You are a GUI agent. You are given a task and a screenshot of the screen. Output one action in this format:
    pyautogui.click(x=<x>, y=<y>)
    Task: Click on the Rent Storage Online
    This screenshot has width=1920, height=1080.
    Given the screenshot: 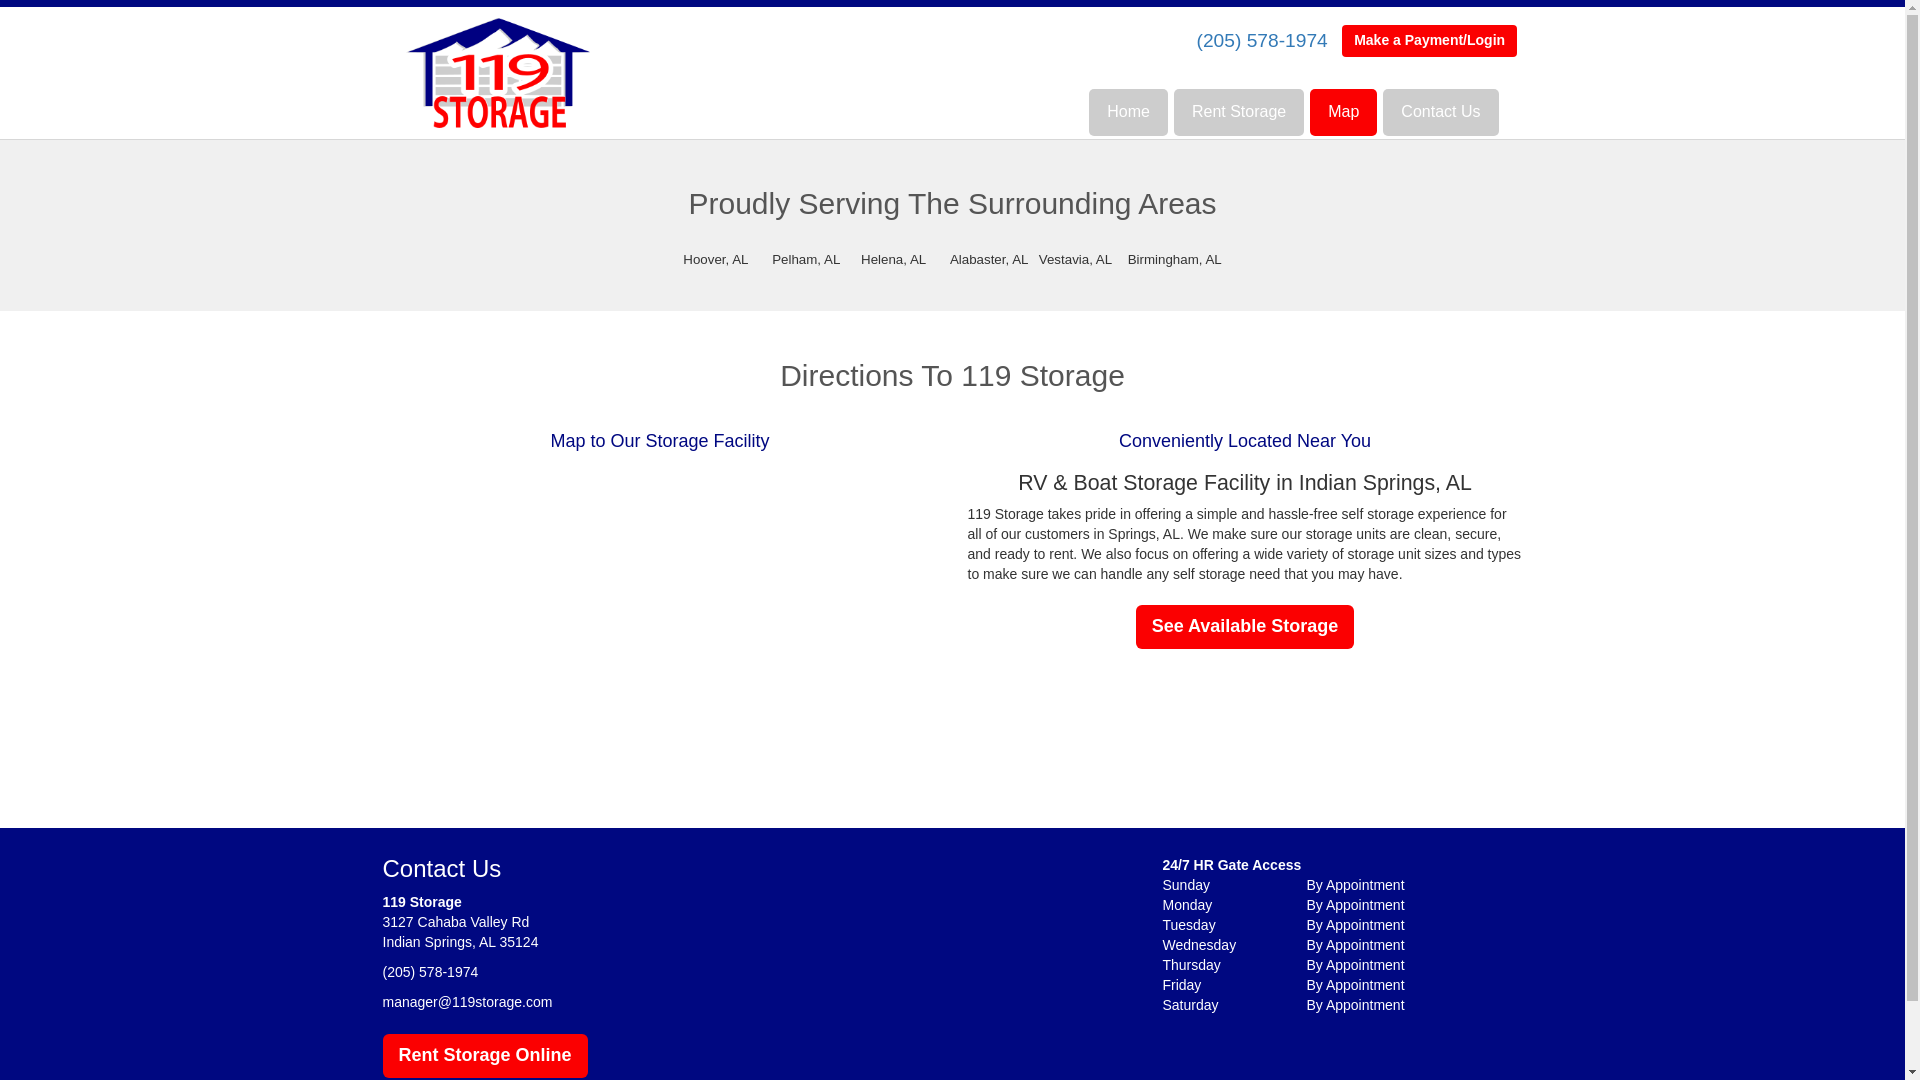 What is the action you would take?
    pyautogui.click(x=484, y=1056)
    